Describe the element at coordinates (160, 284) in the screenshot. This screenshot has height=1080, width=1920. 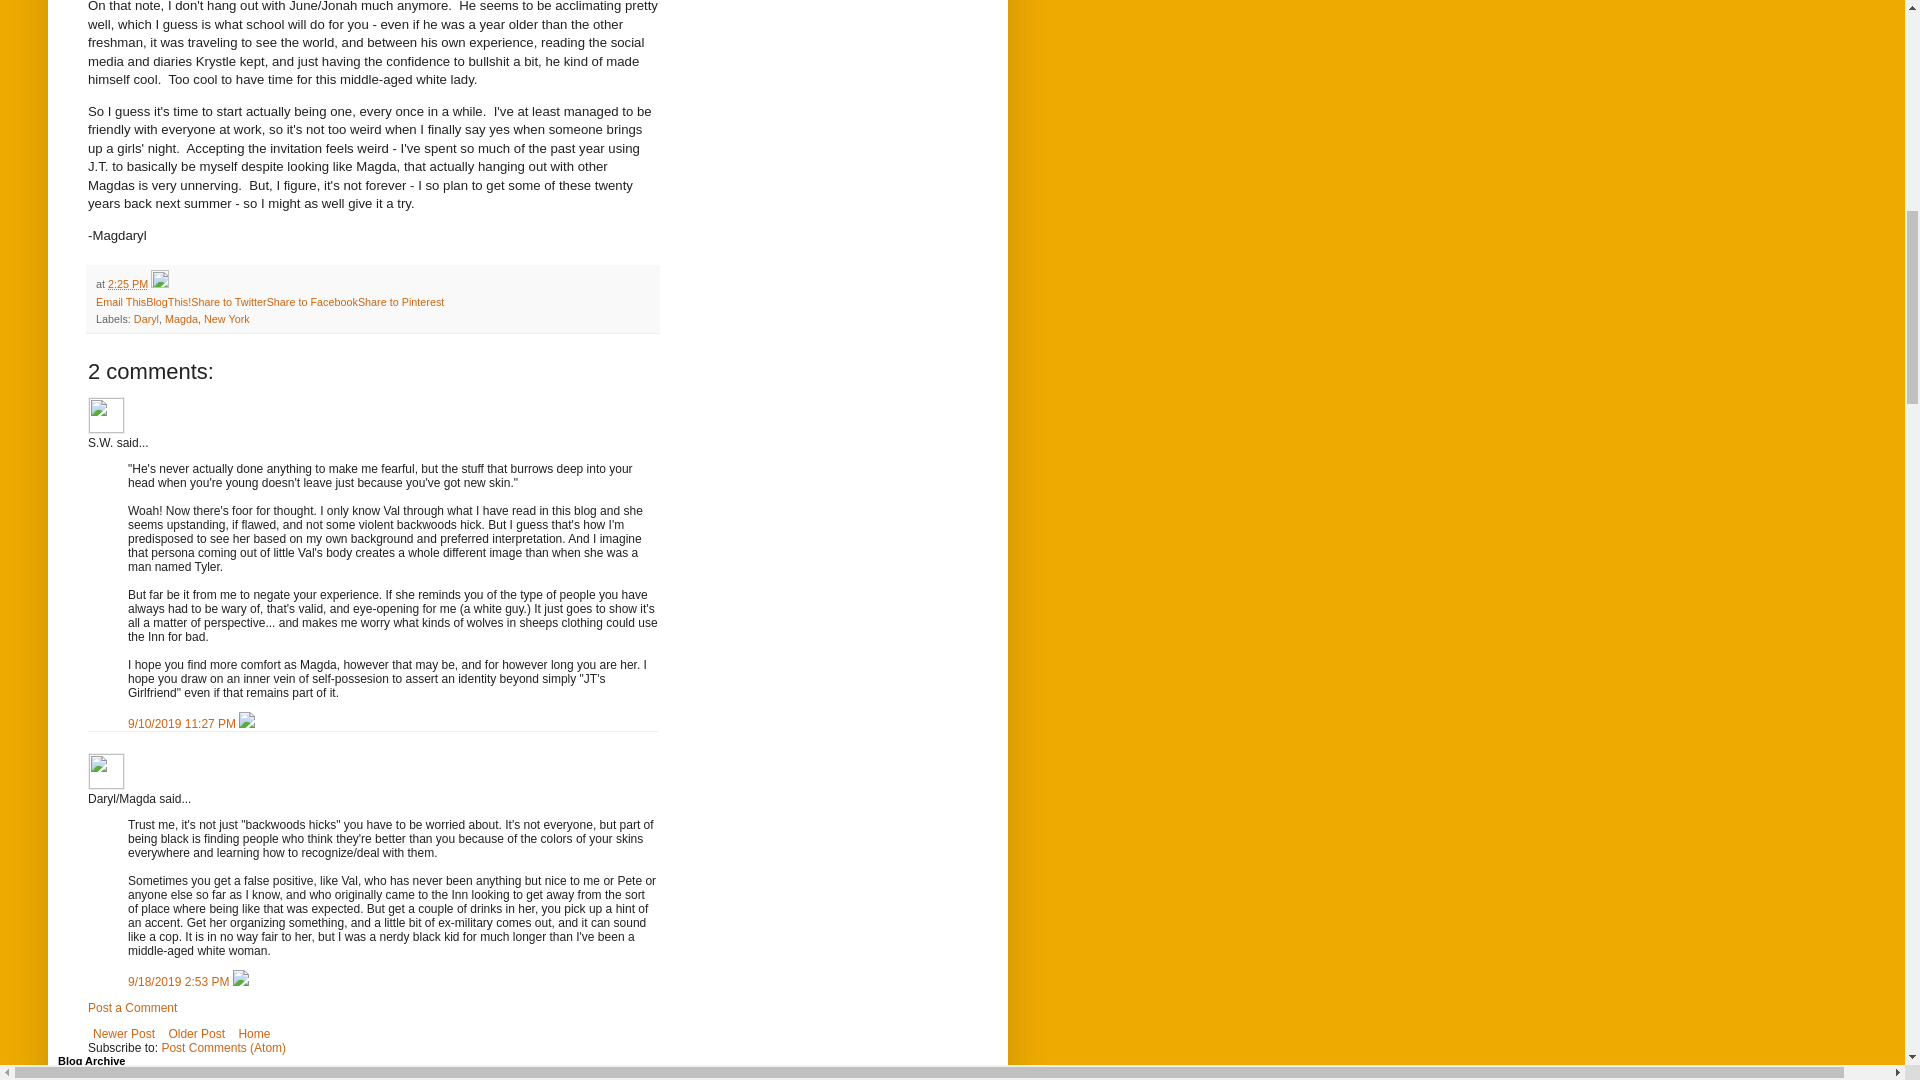
I see `Edit Post` at that location.